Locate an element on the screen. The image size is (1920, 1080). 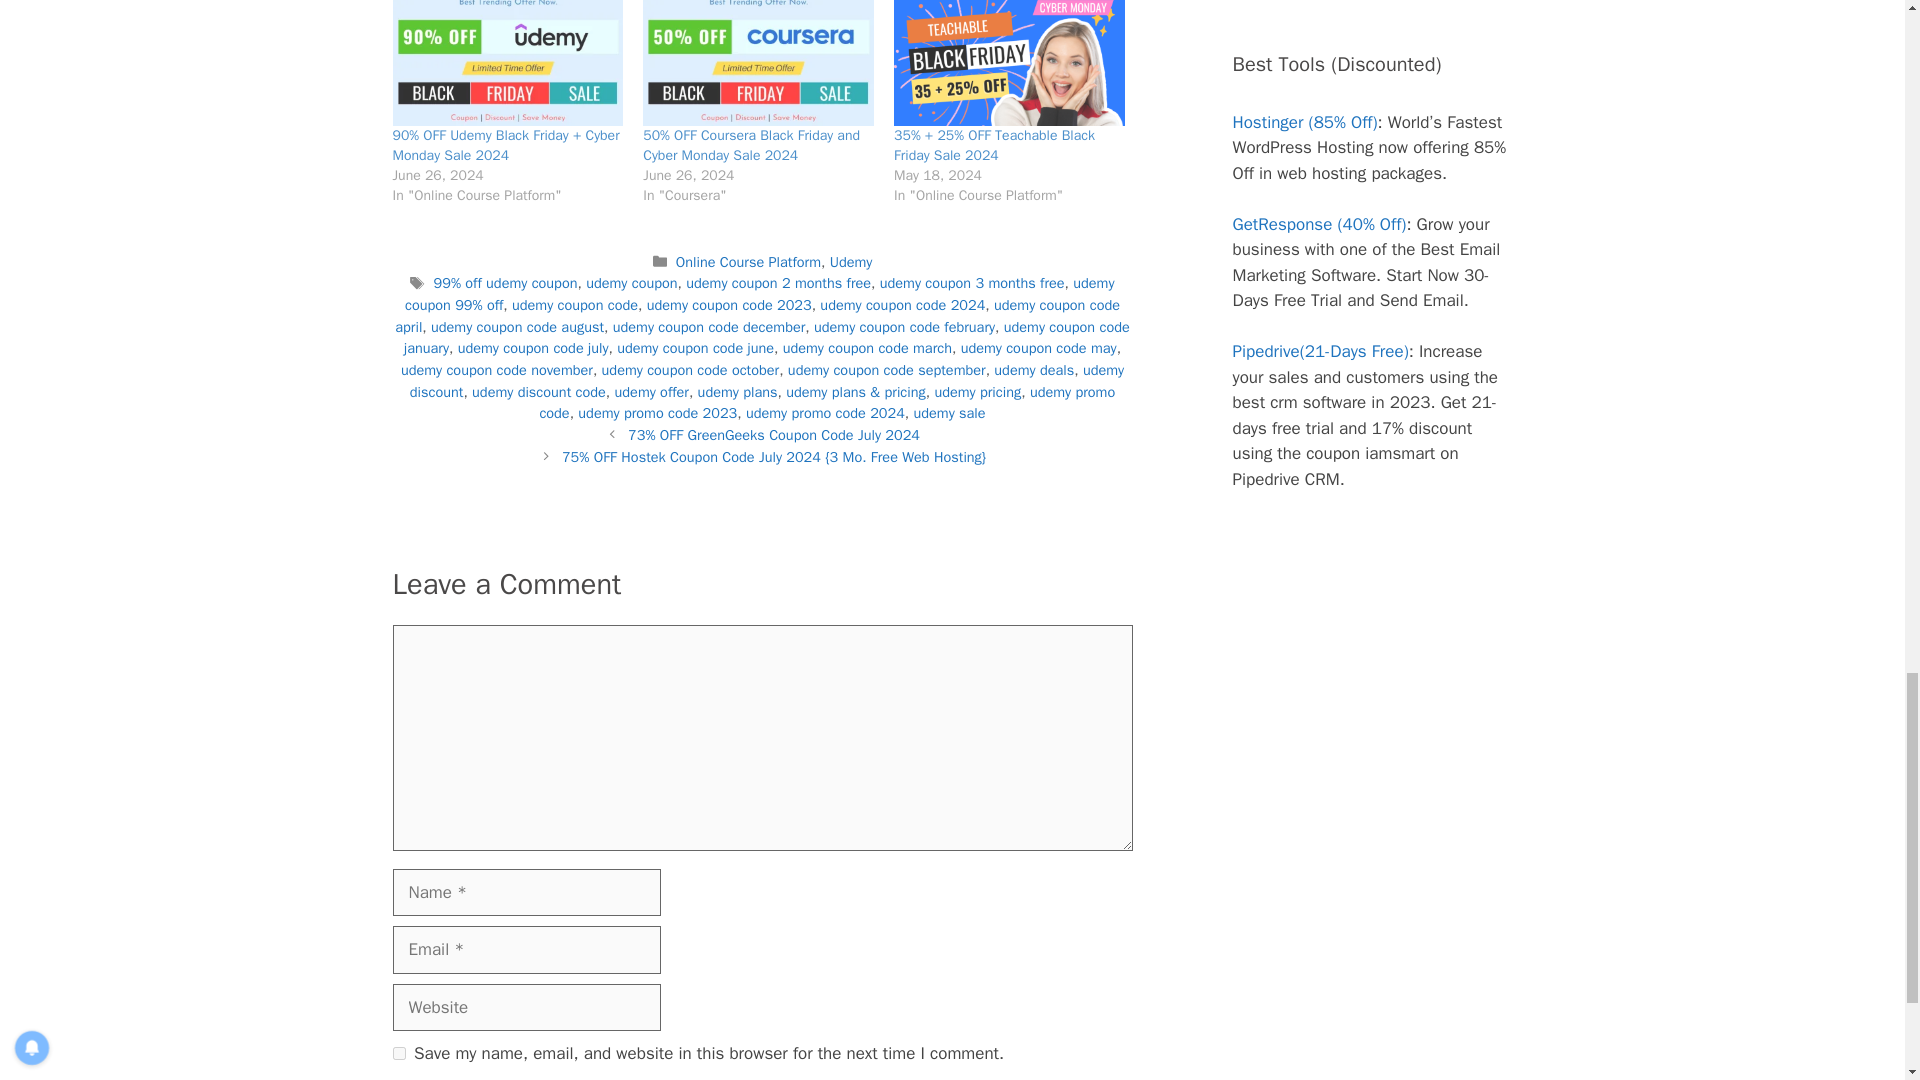
udemy coupon code december is located at coordinates (709, 326).